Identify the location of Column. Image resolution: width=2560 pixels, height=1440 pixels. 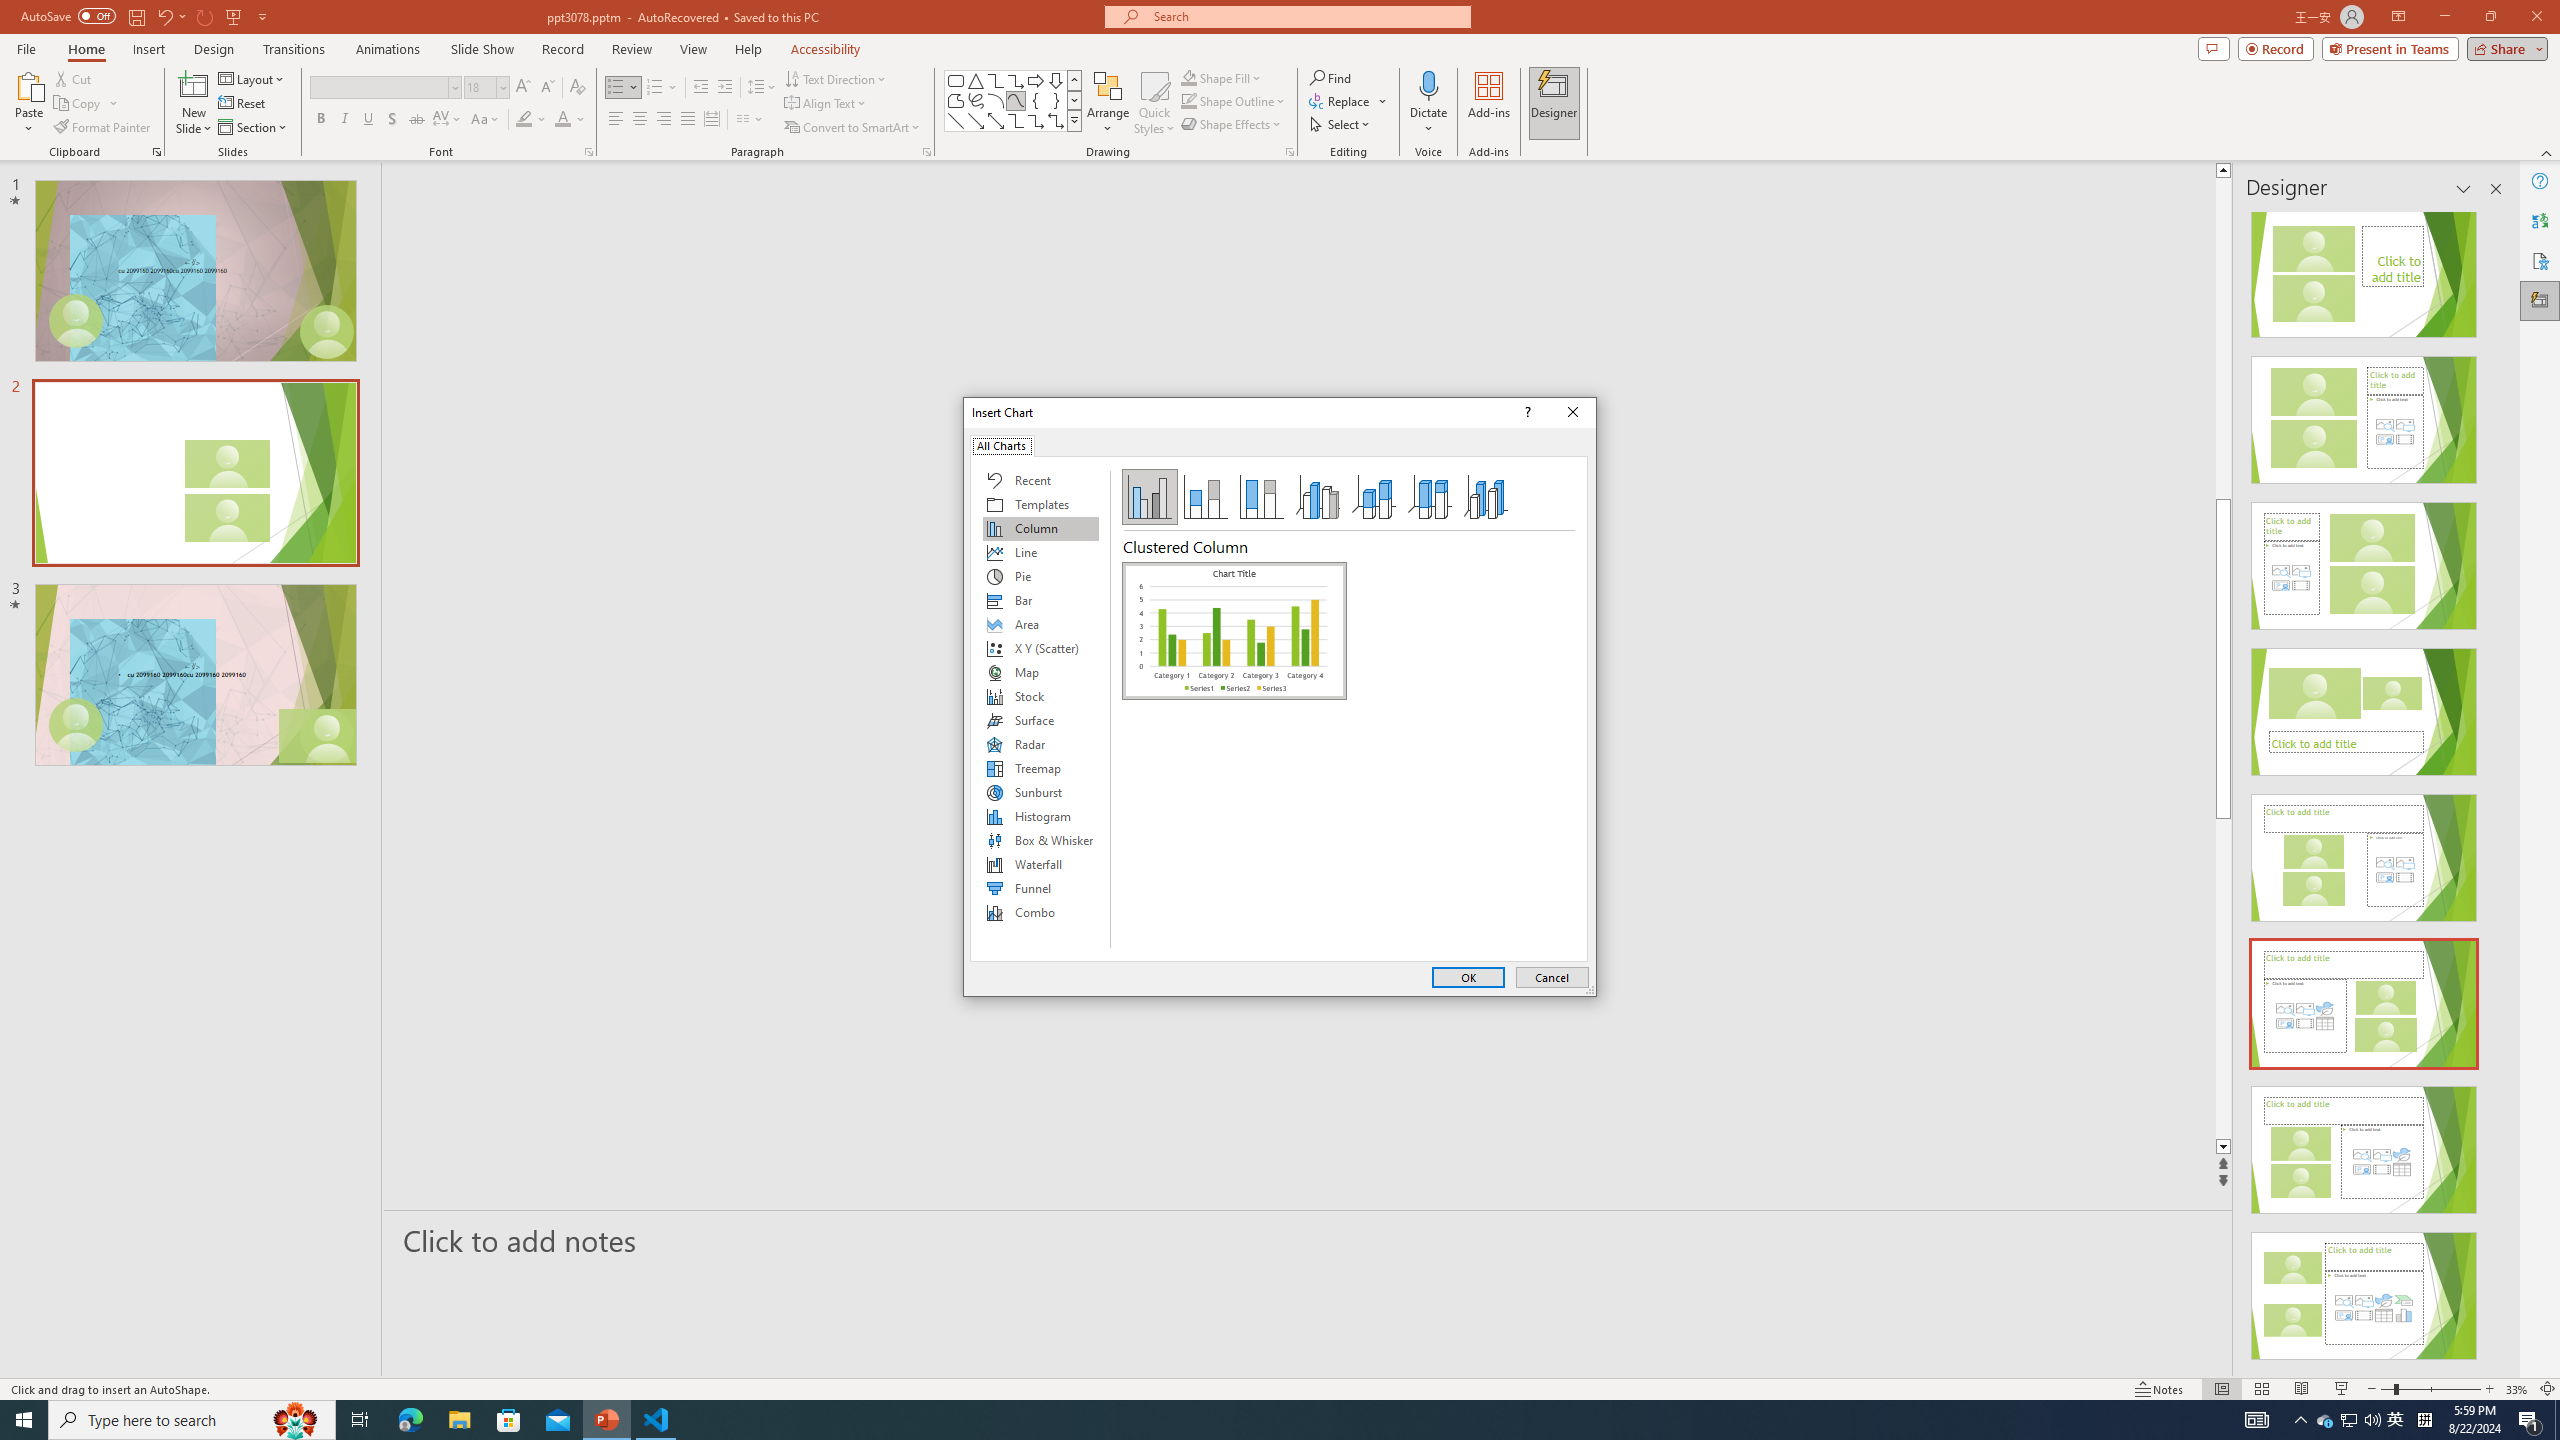
(1040, 528).